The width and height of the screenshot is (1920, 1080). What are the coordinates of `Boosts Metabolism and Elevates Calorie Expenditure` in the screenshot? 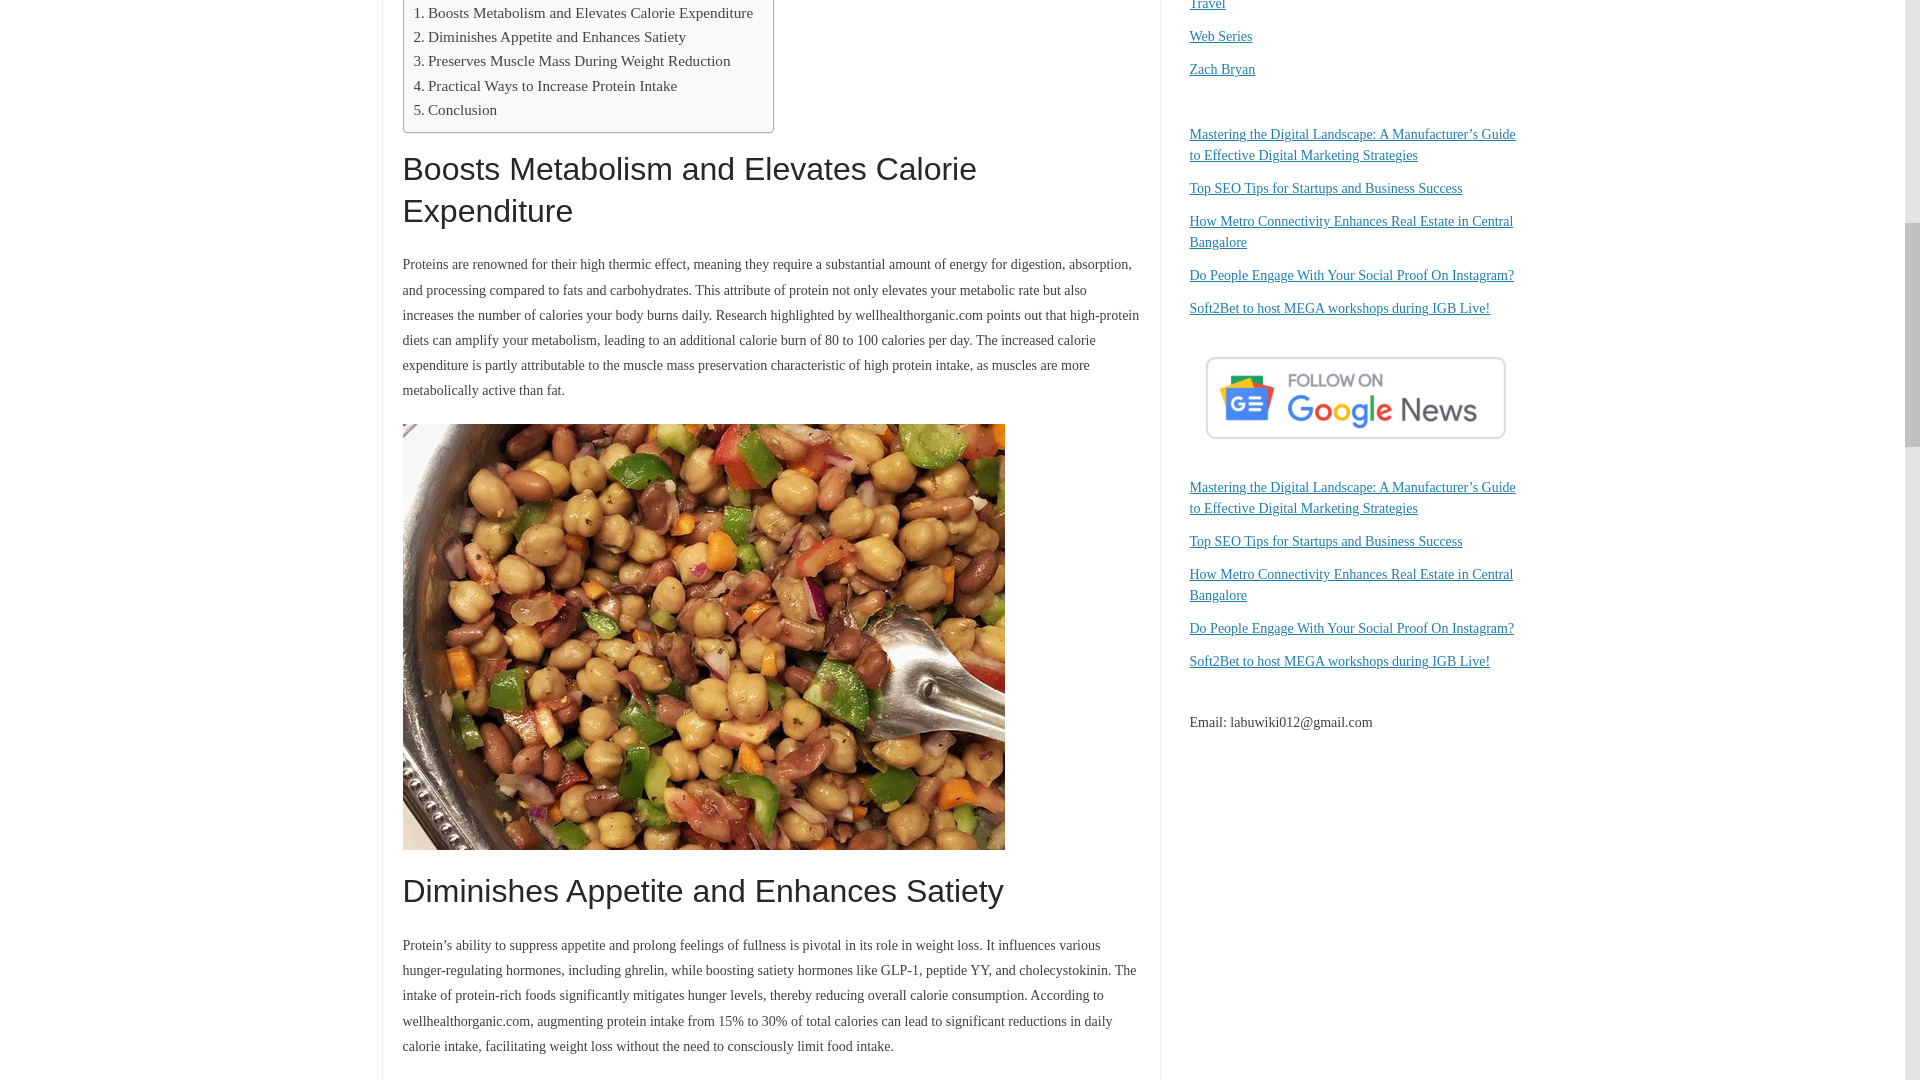 It's located at (584, 12).